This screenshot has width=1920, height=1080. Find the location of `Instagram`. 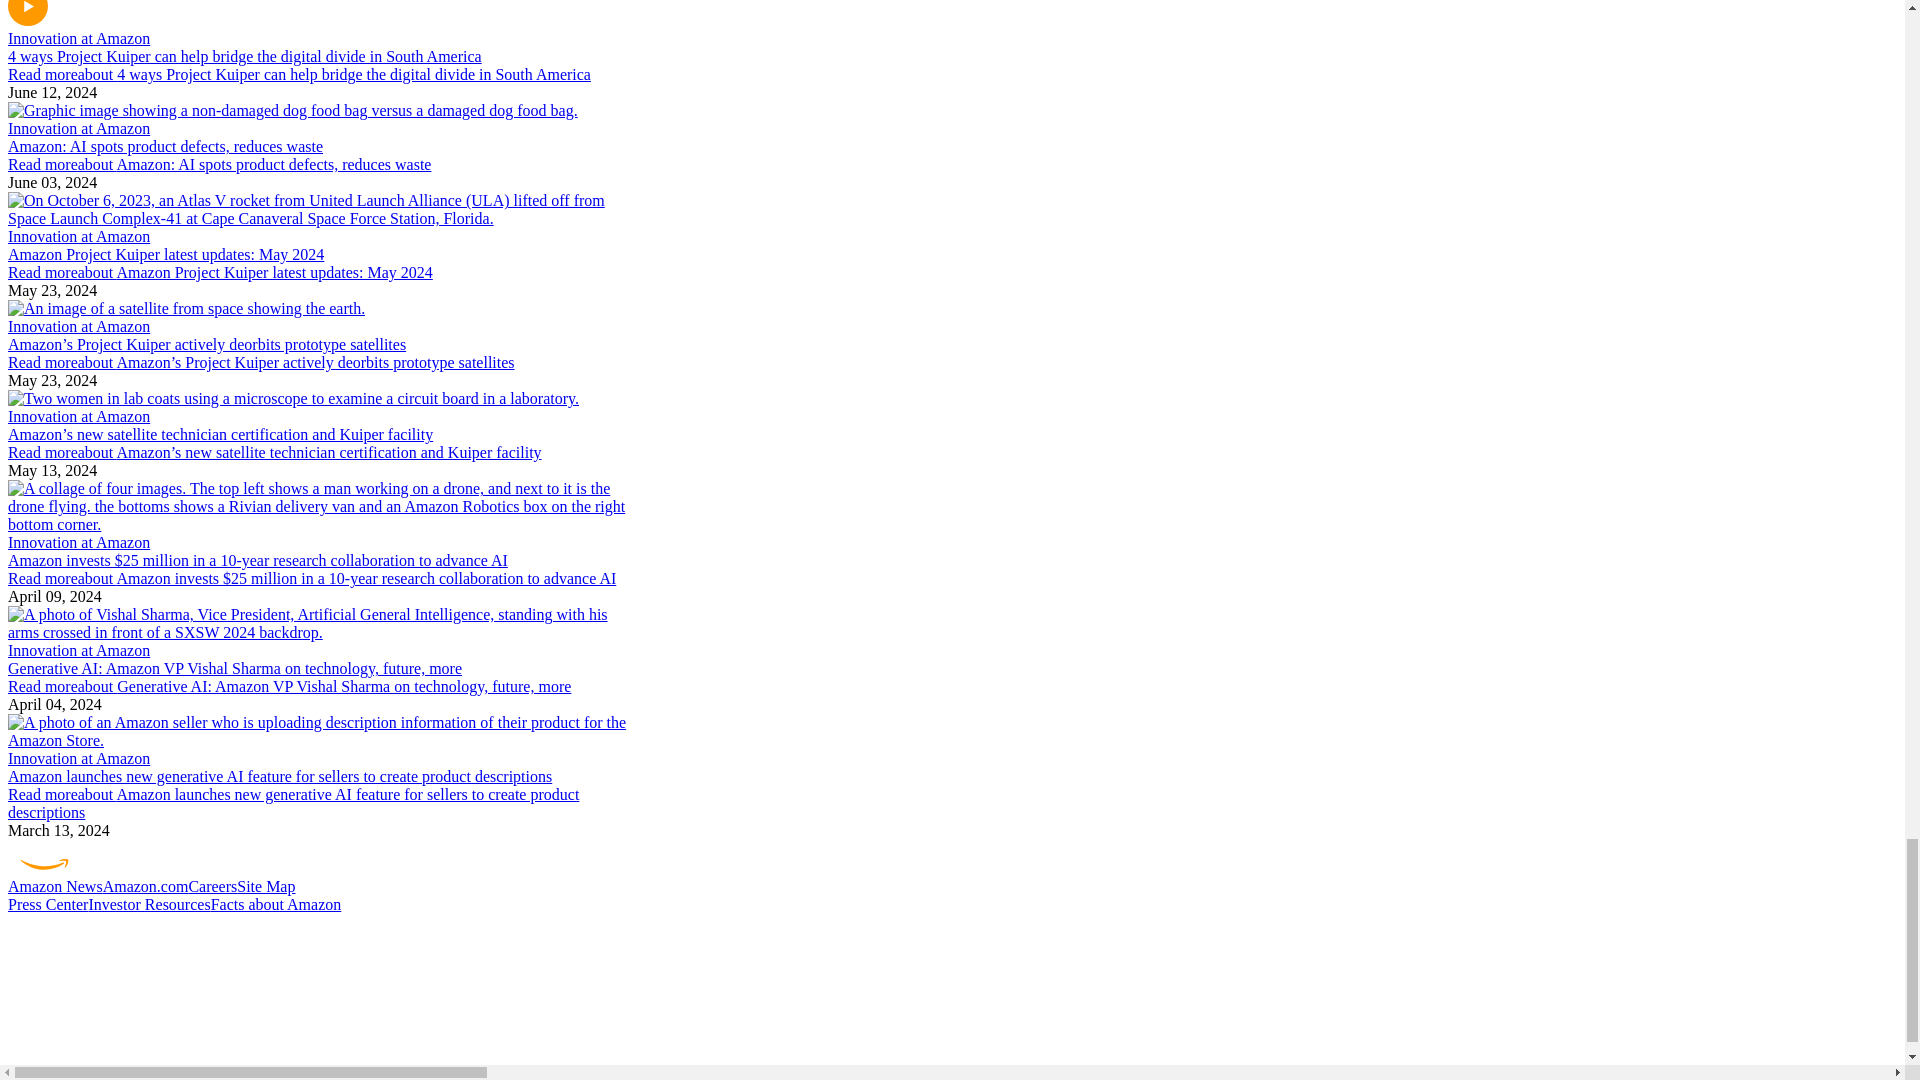

Instagram is located at coordinates (952, 955).